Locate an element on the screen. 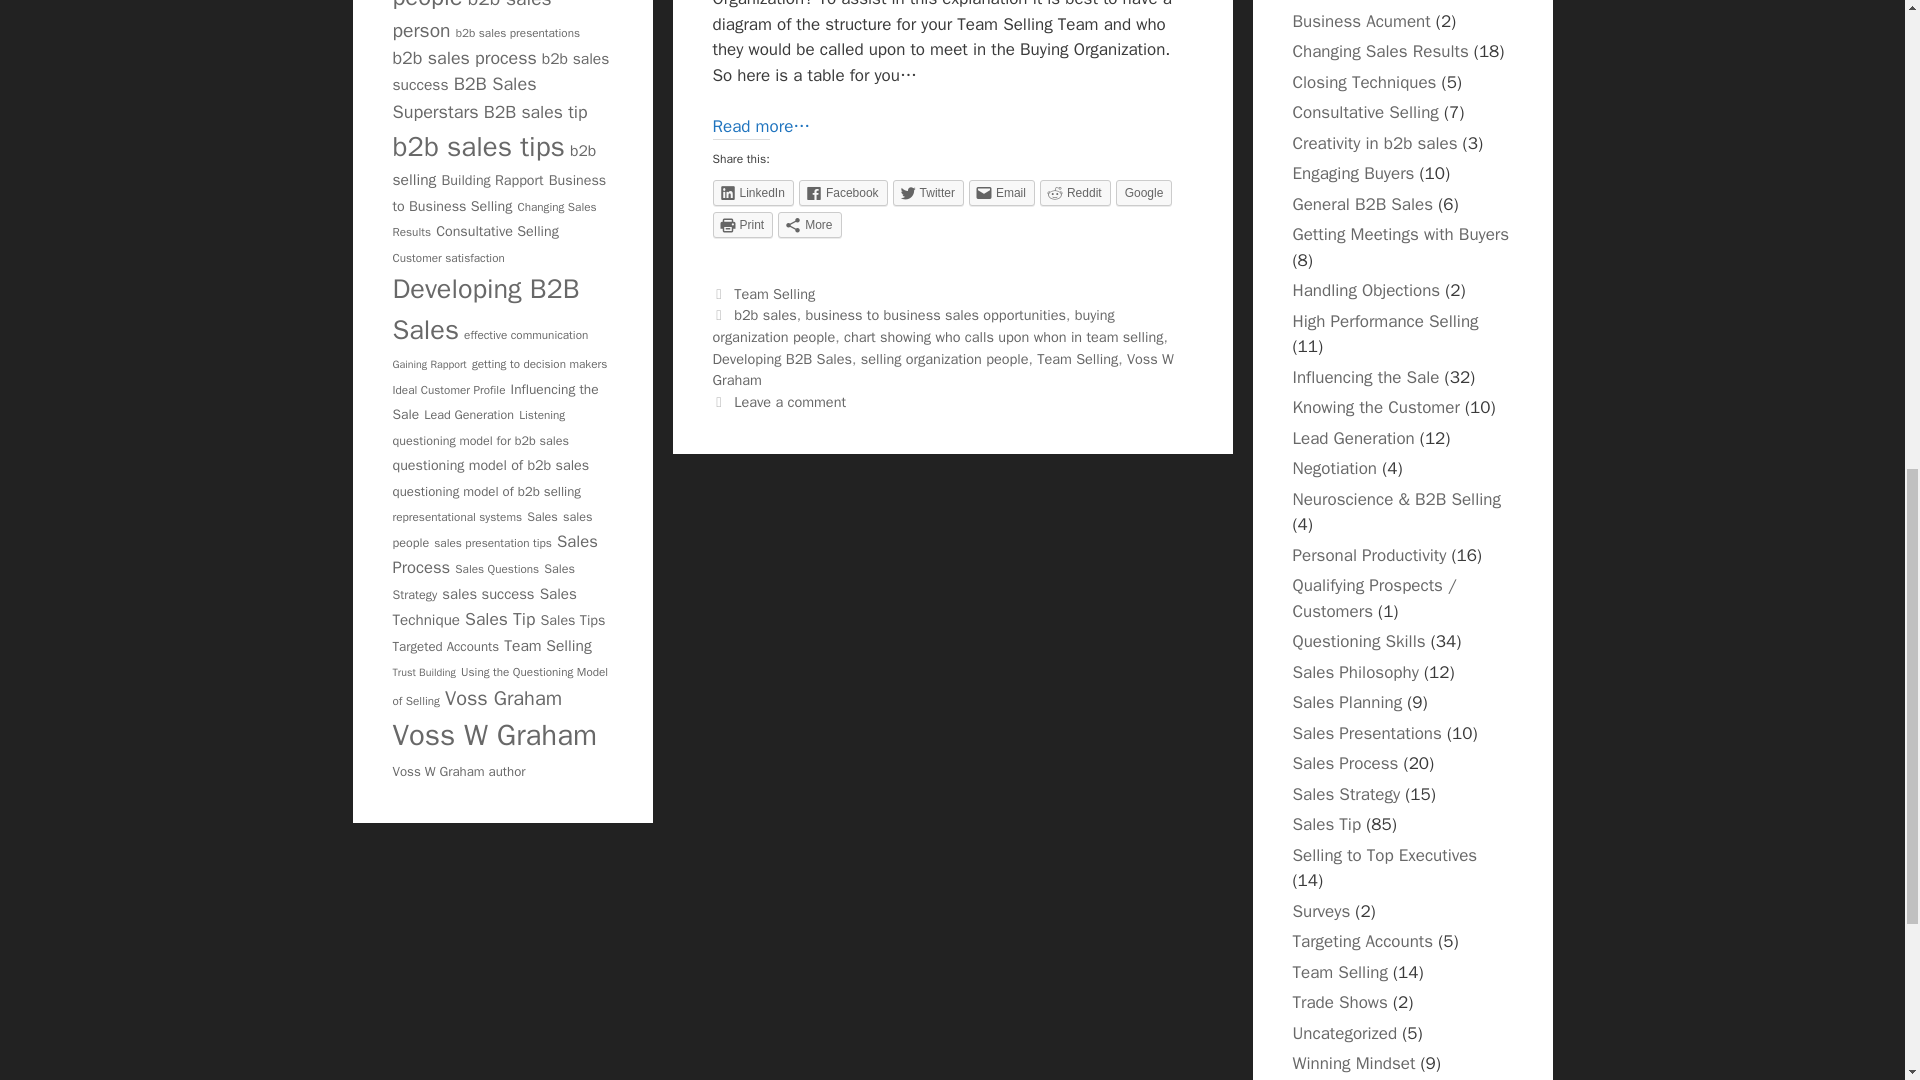 The width and height of the screenshot is (1920, 1080). Reddit is located at coordinates (1076, 193).